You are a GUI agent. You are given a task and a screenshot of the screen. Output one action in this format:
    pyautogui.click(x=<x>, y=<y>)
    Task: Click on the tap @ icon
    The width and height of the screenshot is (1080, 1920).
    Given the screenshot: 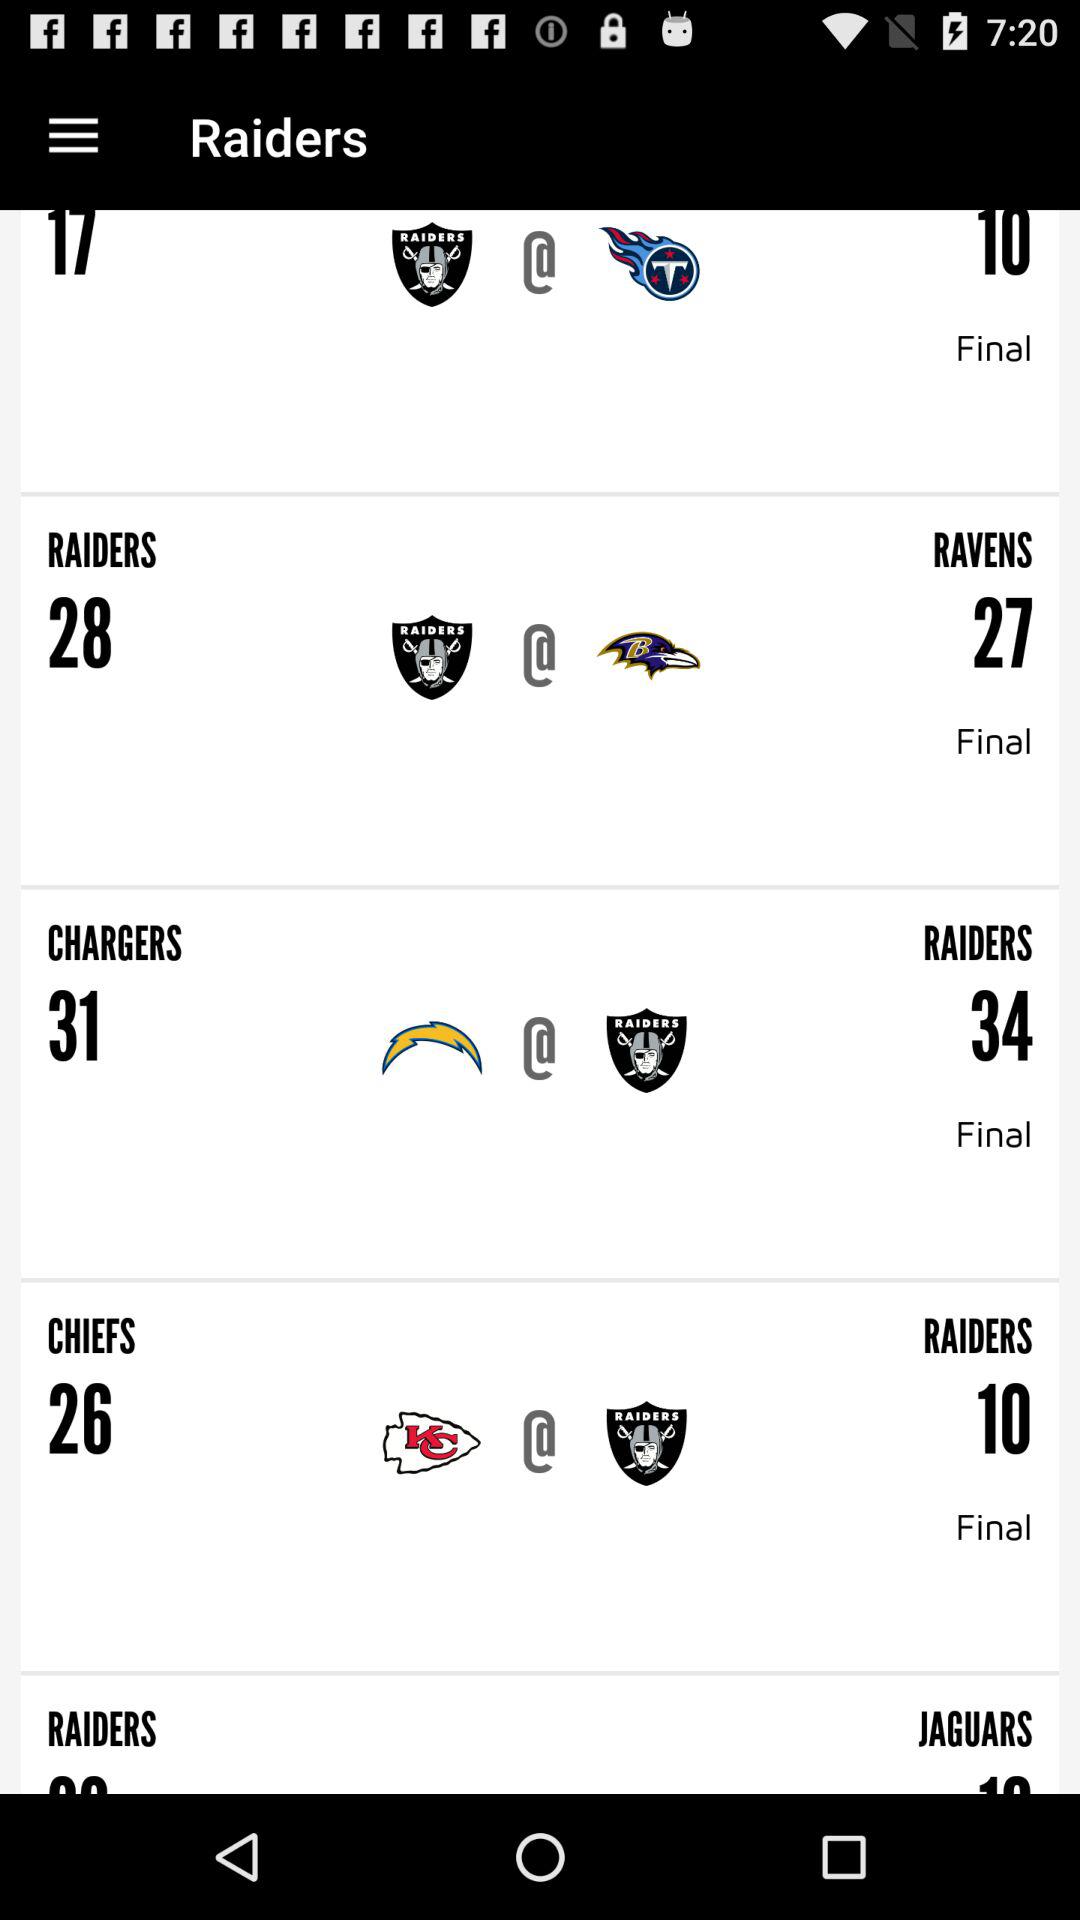 What is the action you would take?
    pyautogui.click(x=539, y=1443)
    